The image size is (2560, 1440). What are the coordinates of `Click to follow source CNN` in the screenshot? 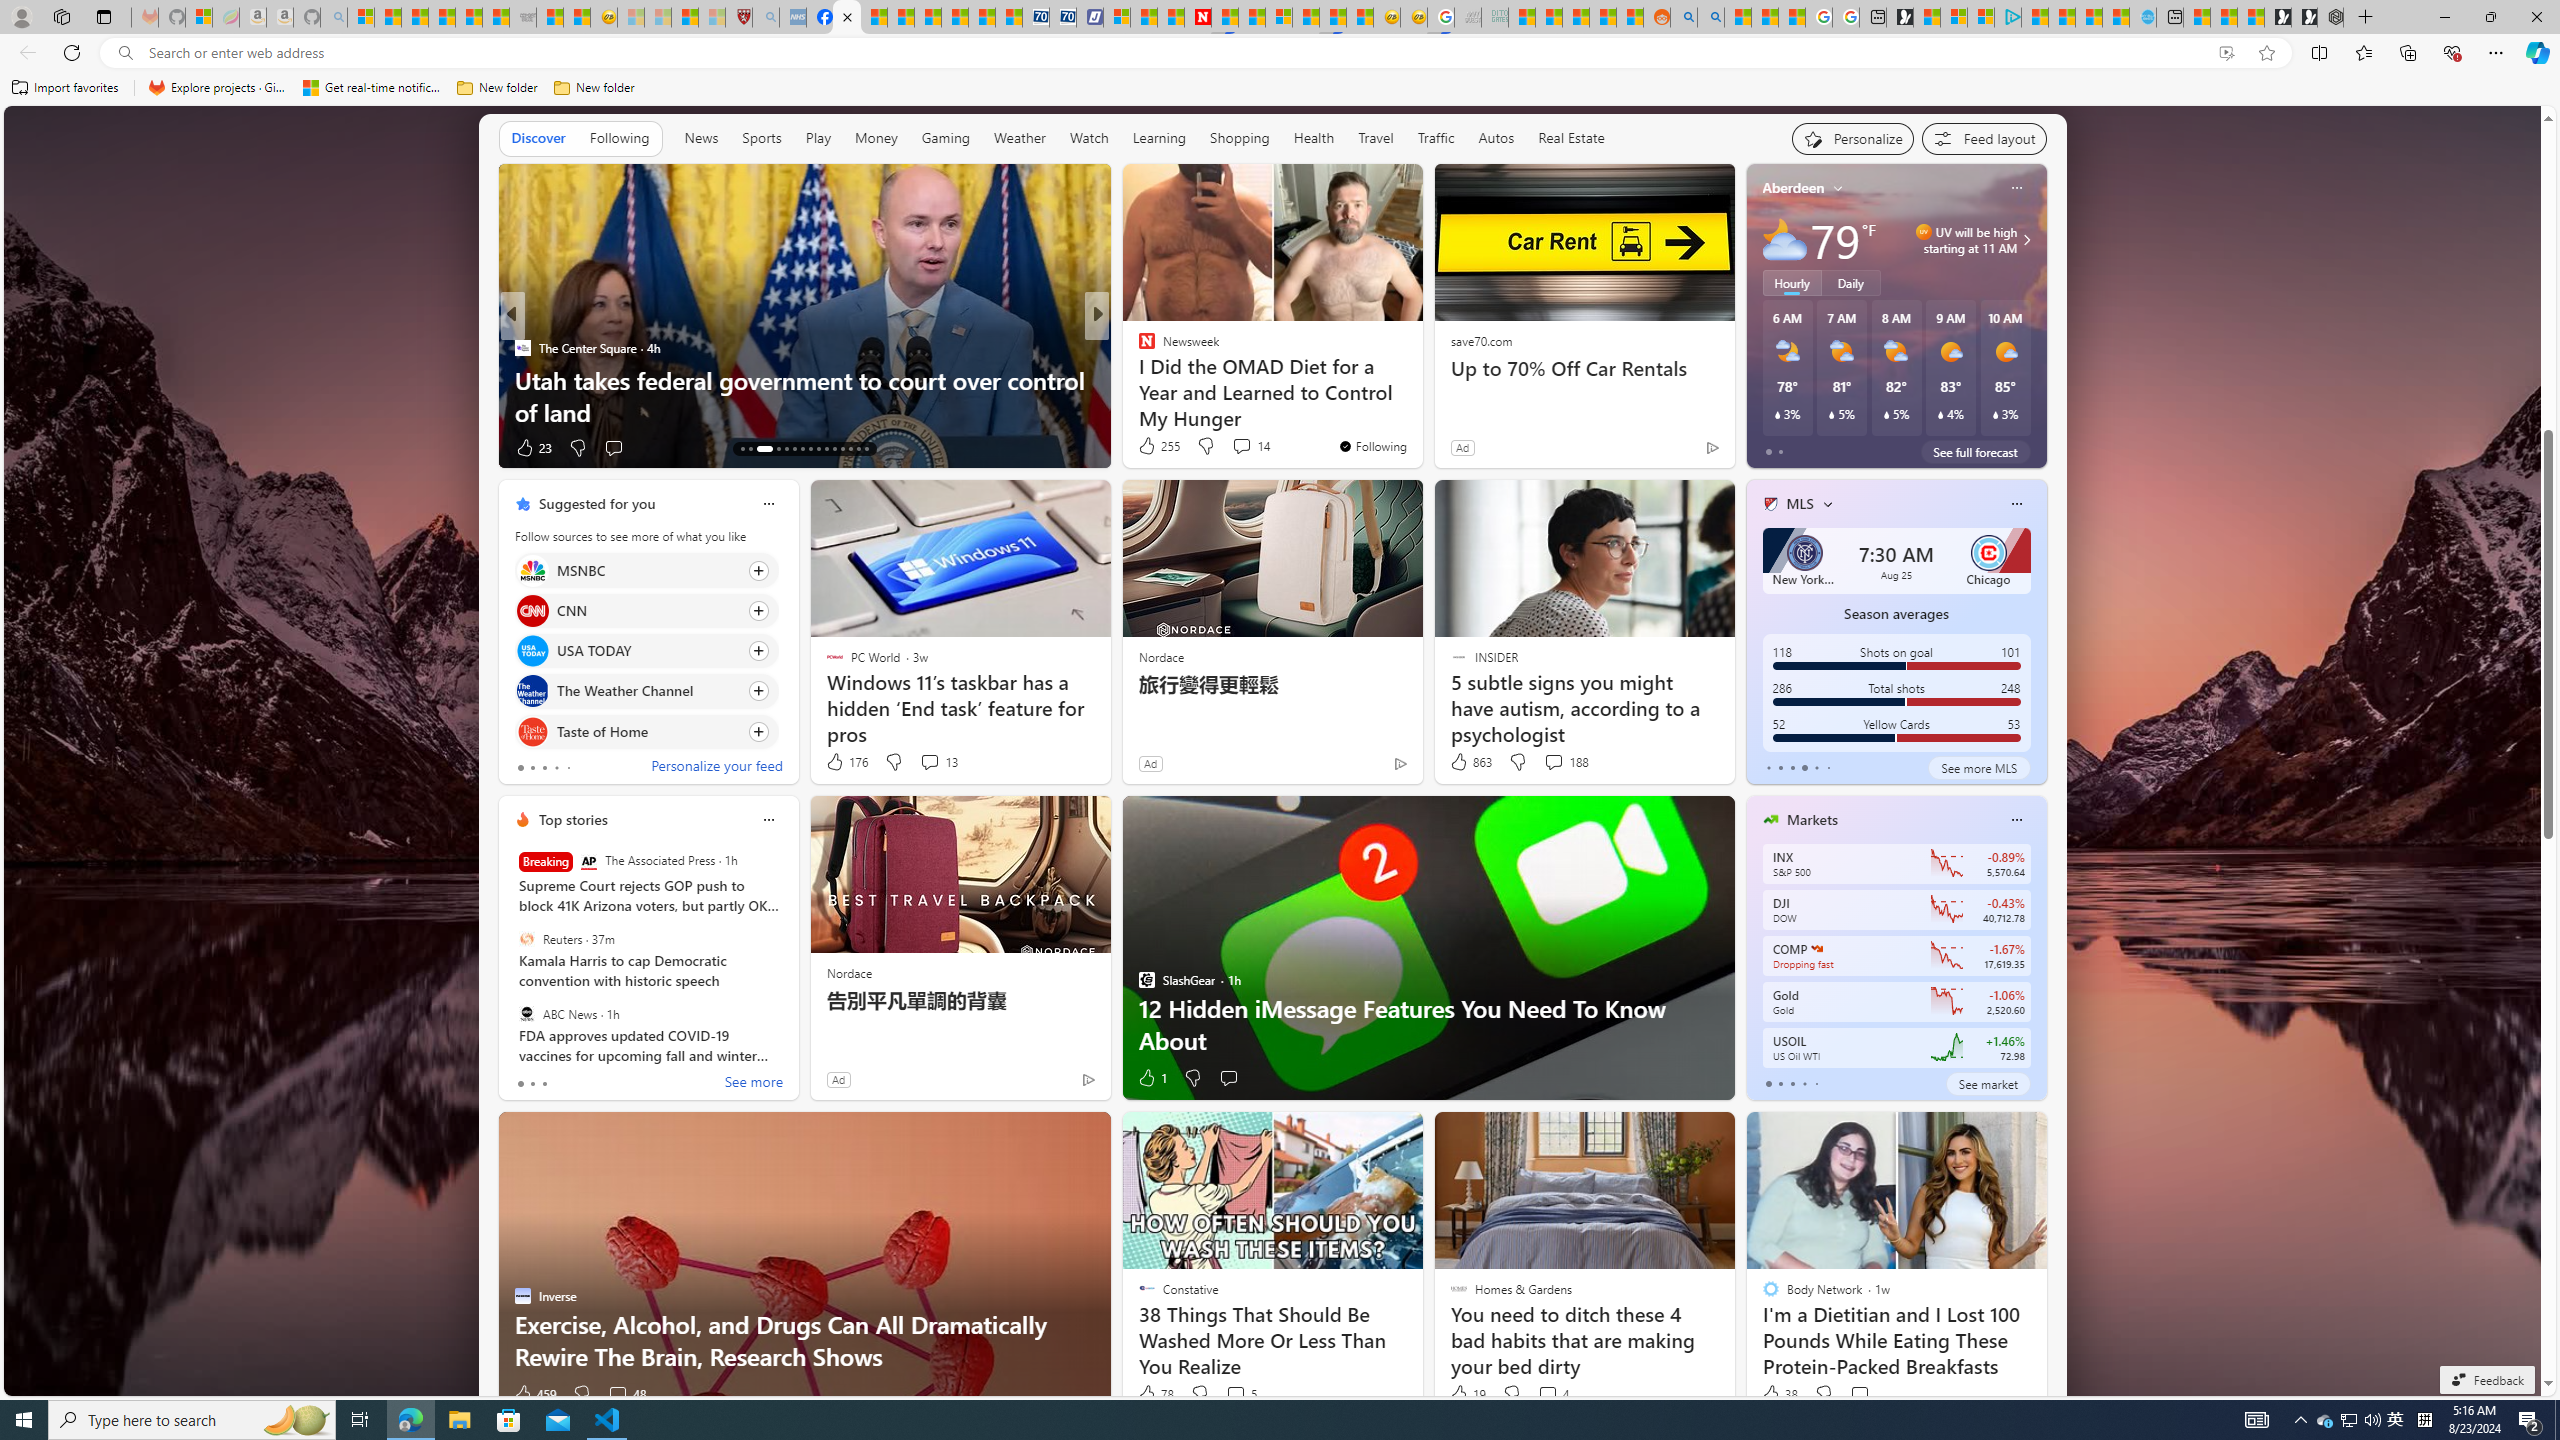 It's located at (646, 610).